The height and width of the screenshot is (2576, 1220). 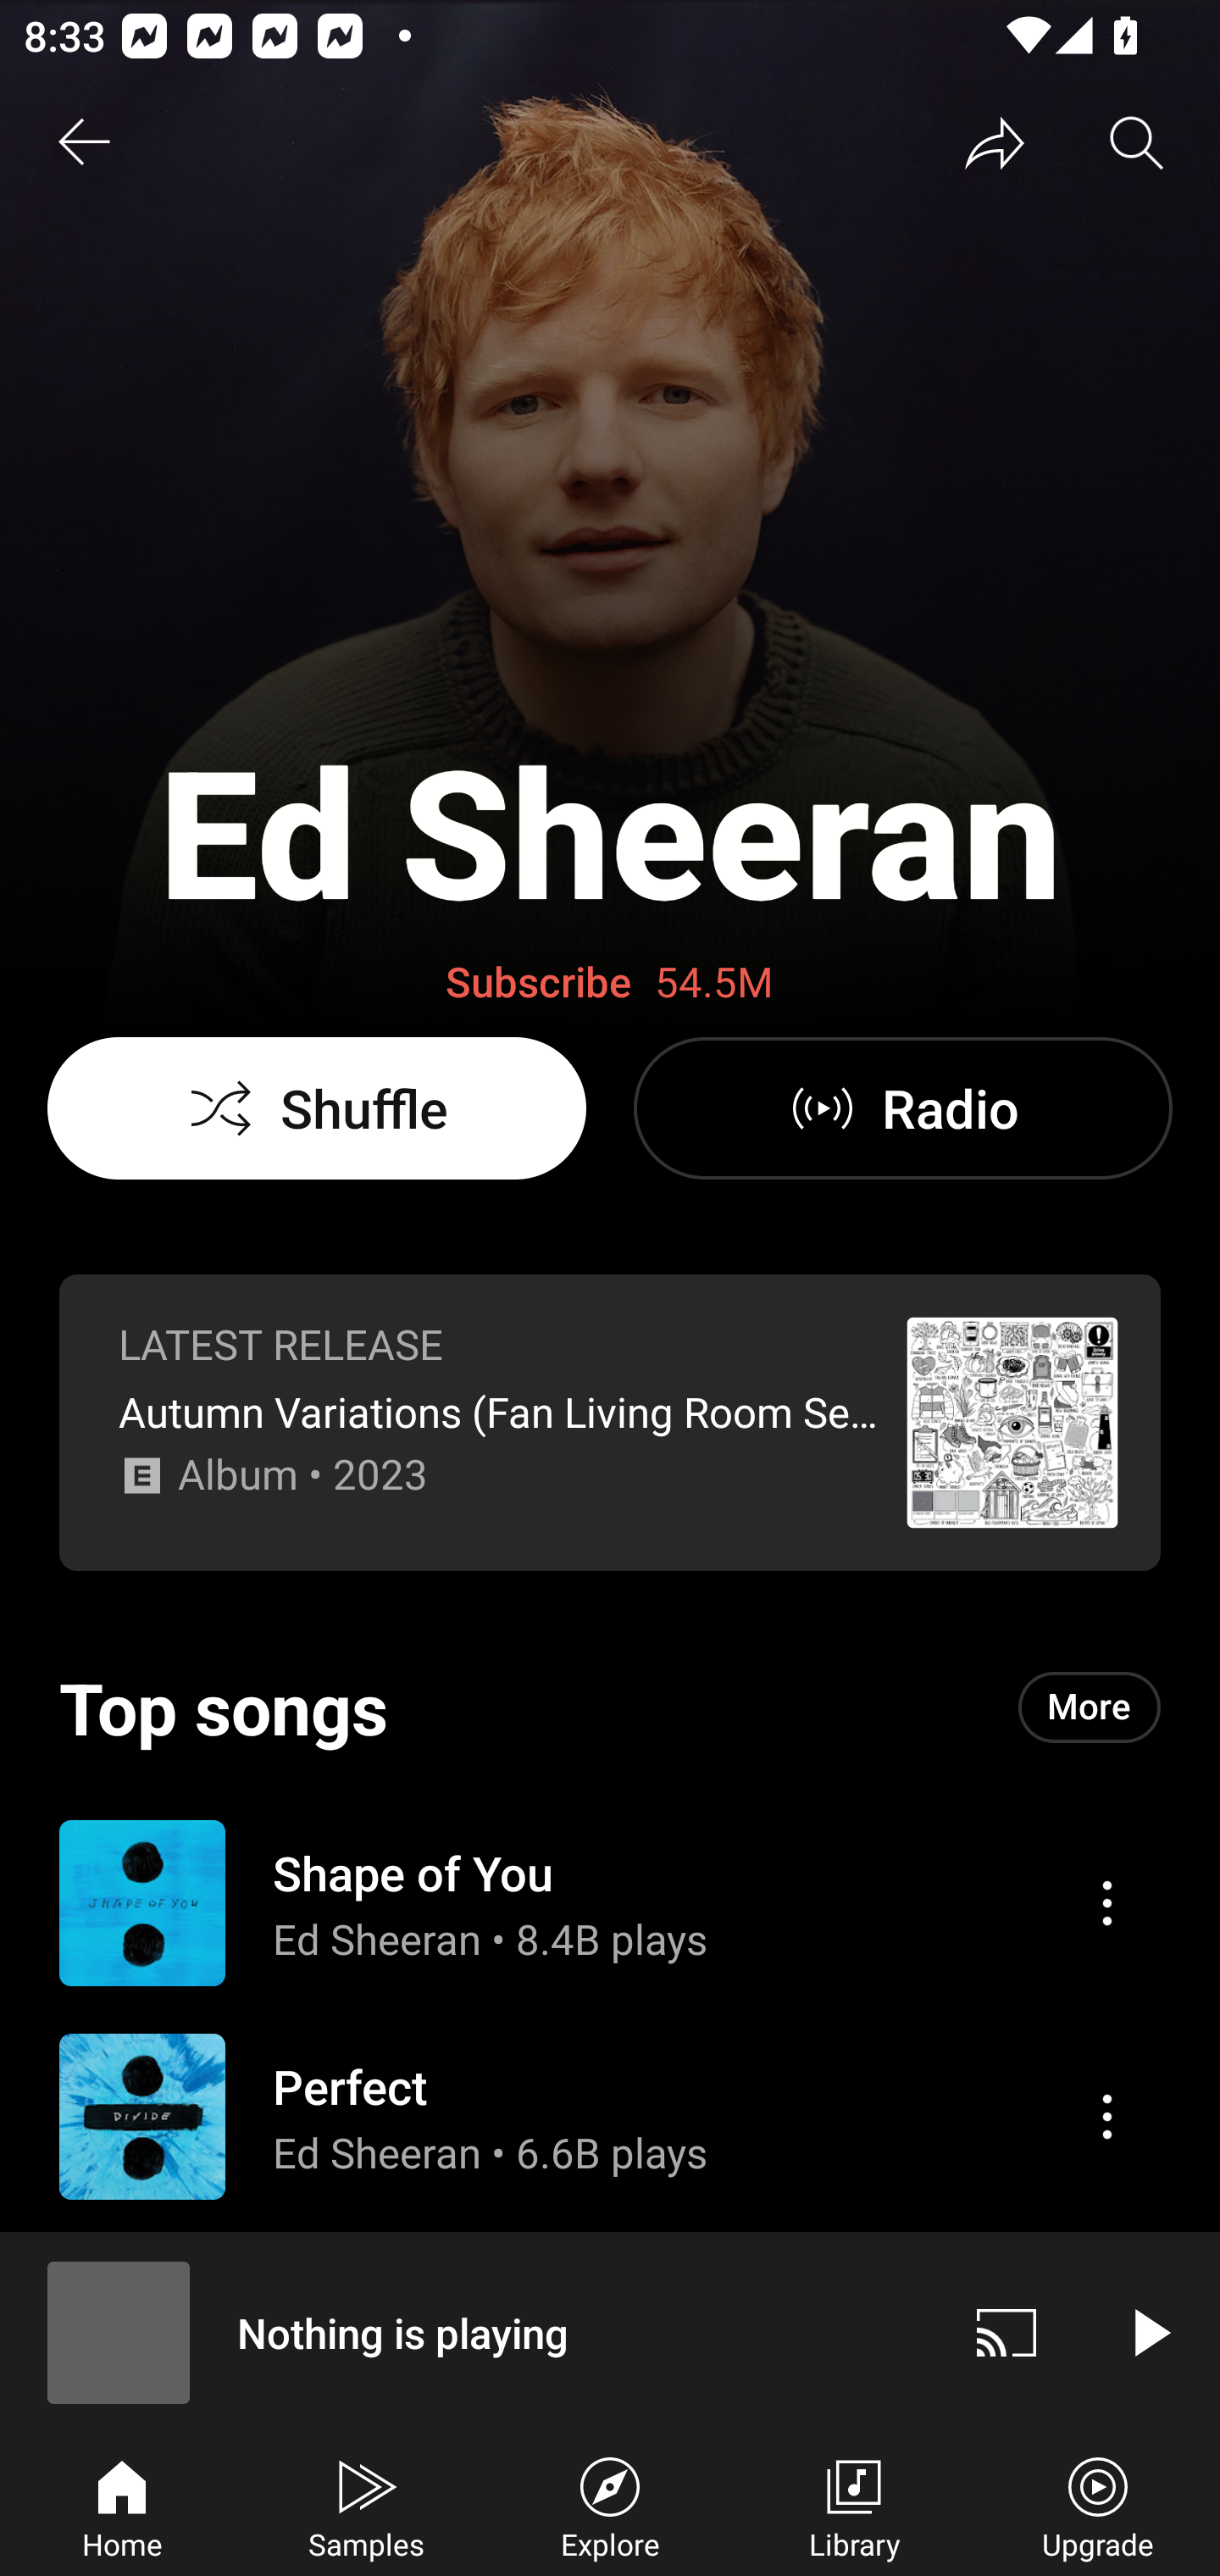 What do you see at coordinates (610, 1901) in the screenshot?
I see `Action menu` at bounding box center [610, 1901].